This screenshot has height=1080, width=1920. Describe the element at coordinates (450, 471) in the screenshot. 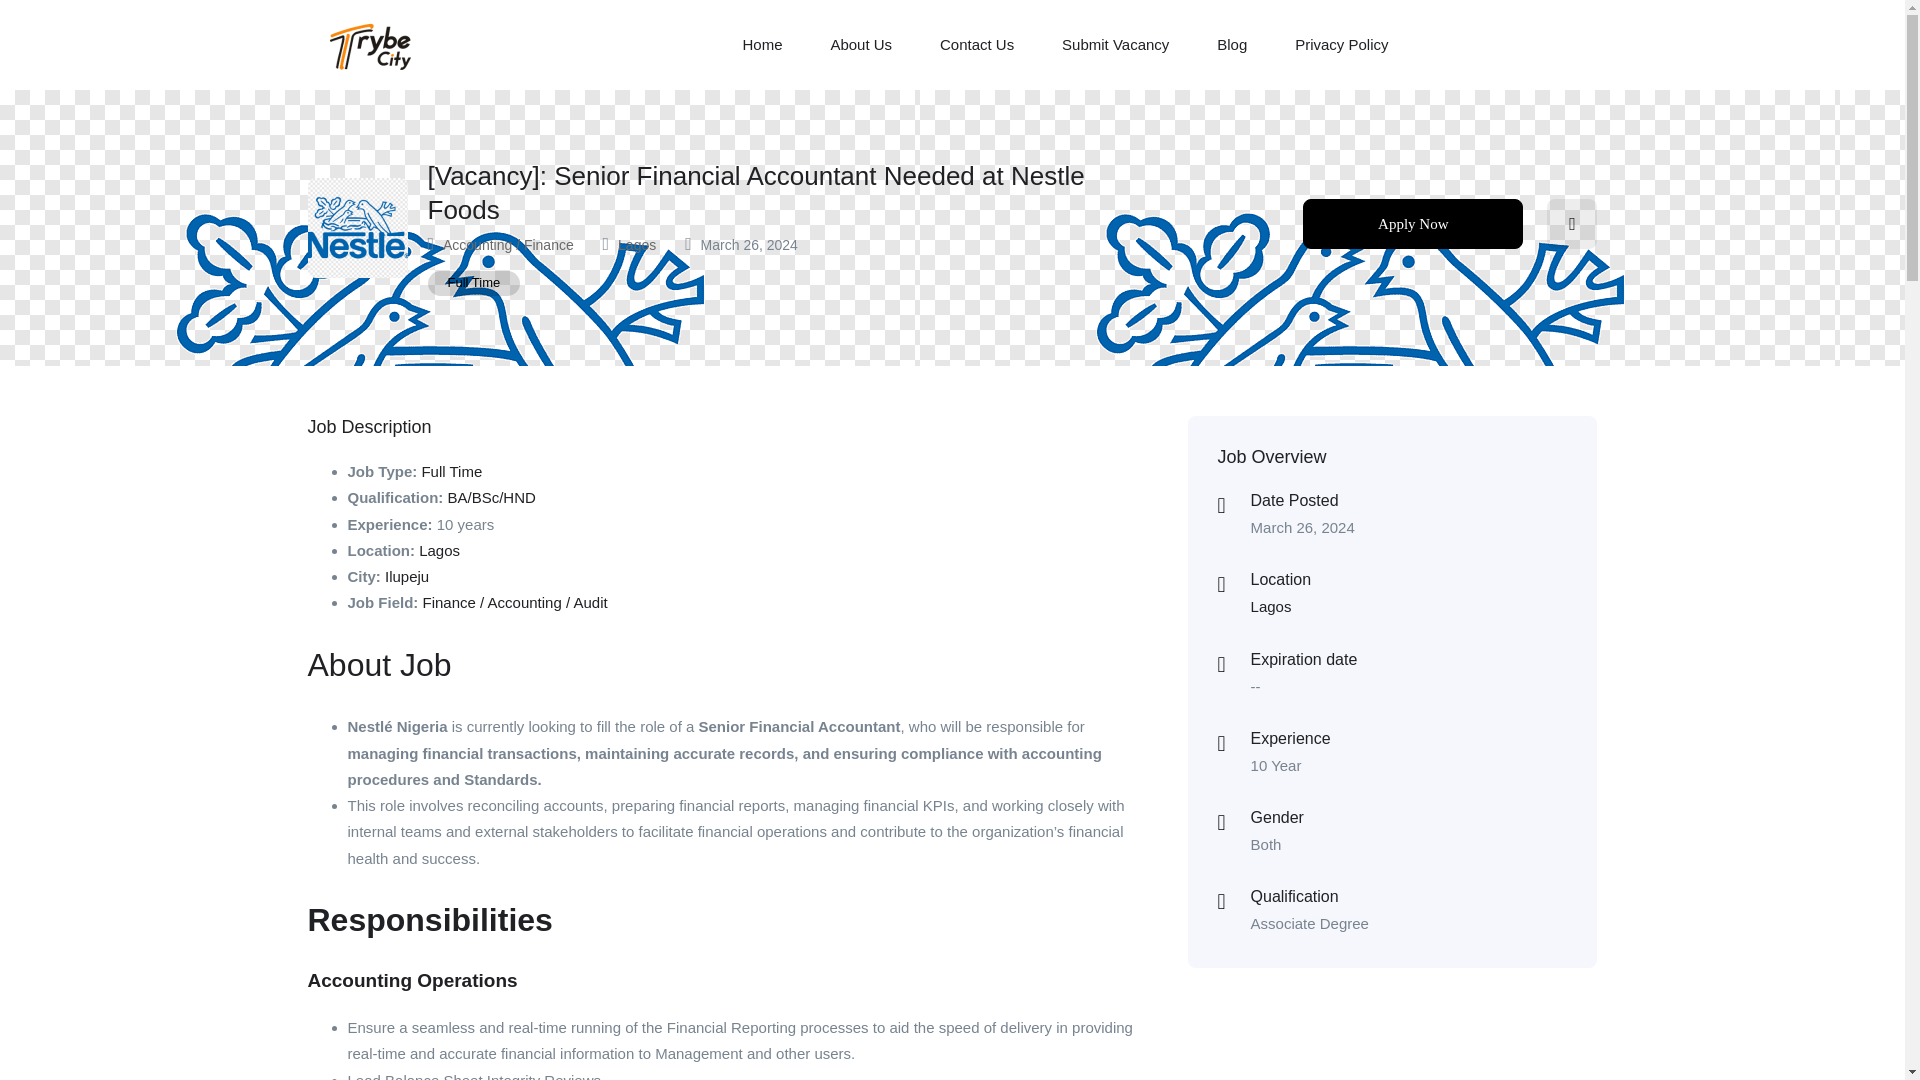

I see `Full Time` at that location.